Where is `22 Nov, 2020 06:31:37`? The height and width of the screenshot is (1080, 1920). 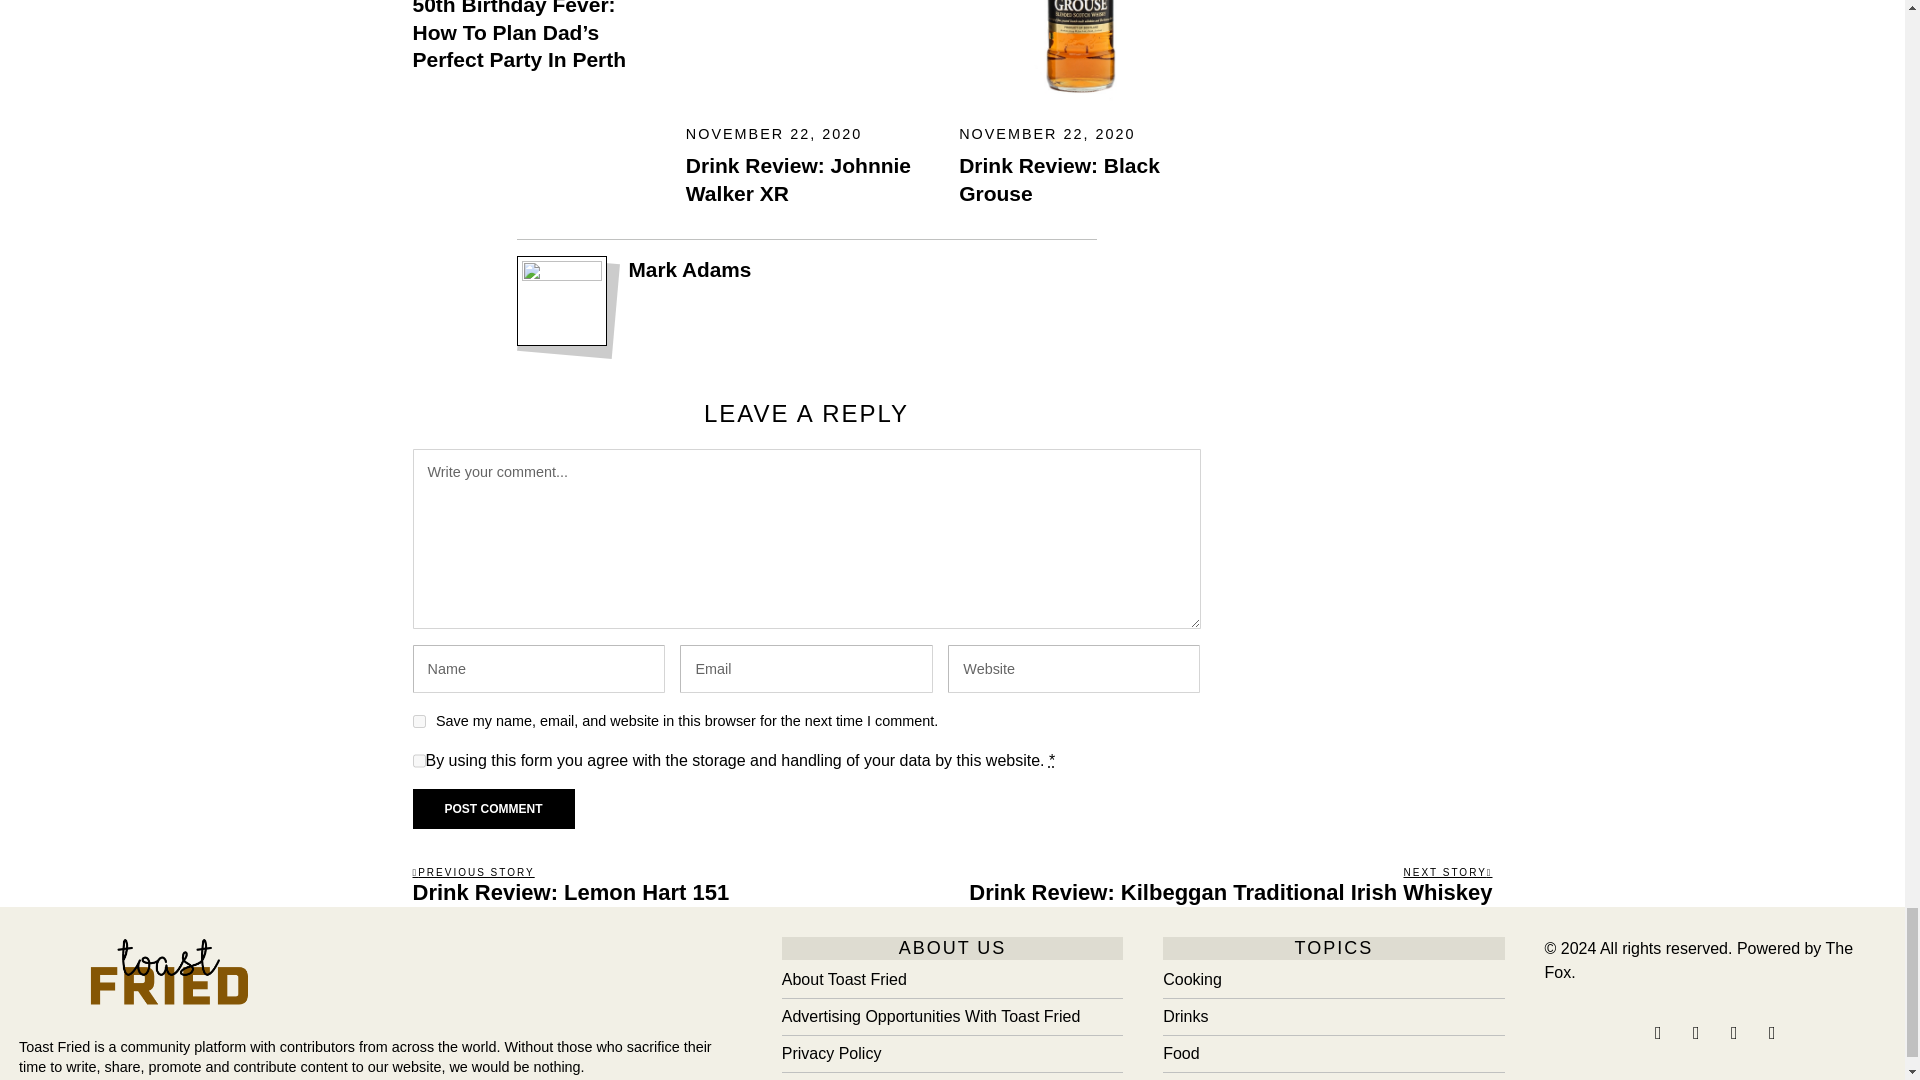
22 Nov, 2020 06:31:37 is located at coordinates (1046, 134).